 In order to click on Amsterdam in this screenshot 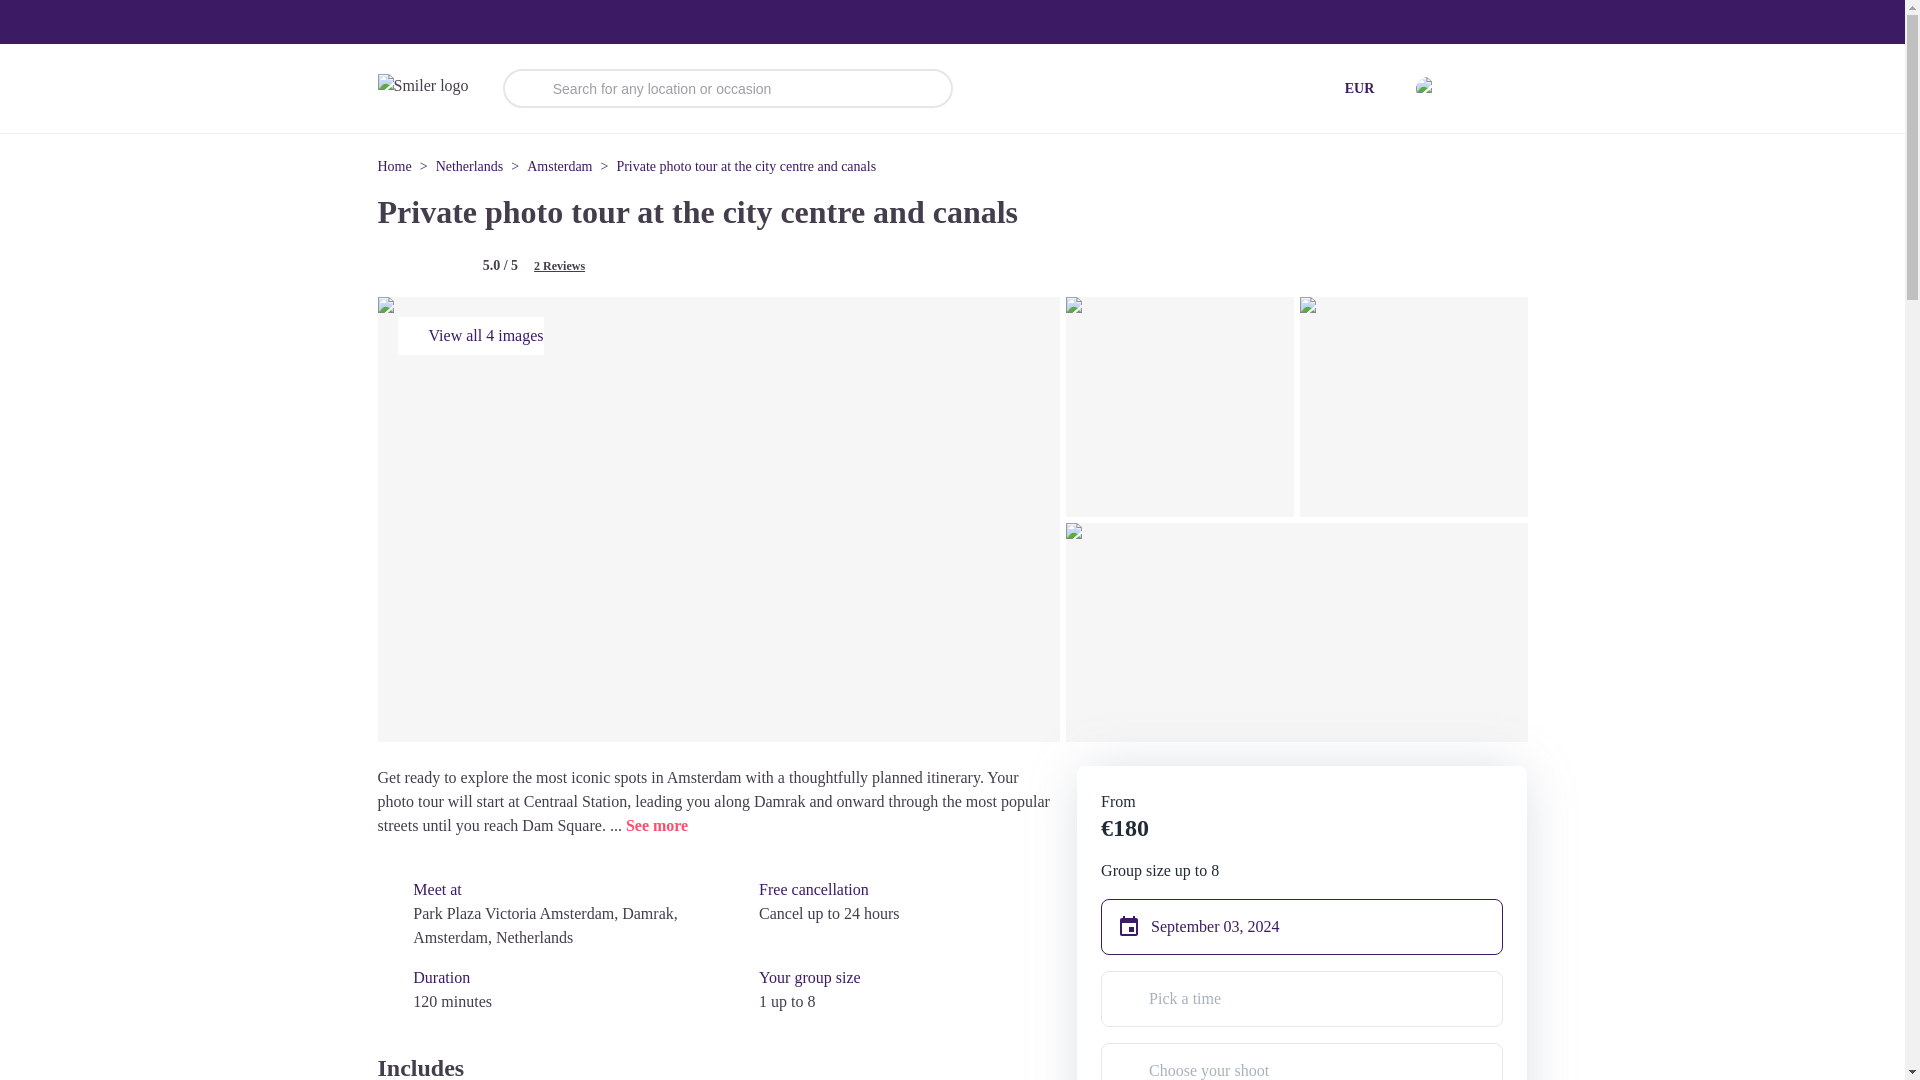, I will do `click(558, 166)`.